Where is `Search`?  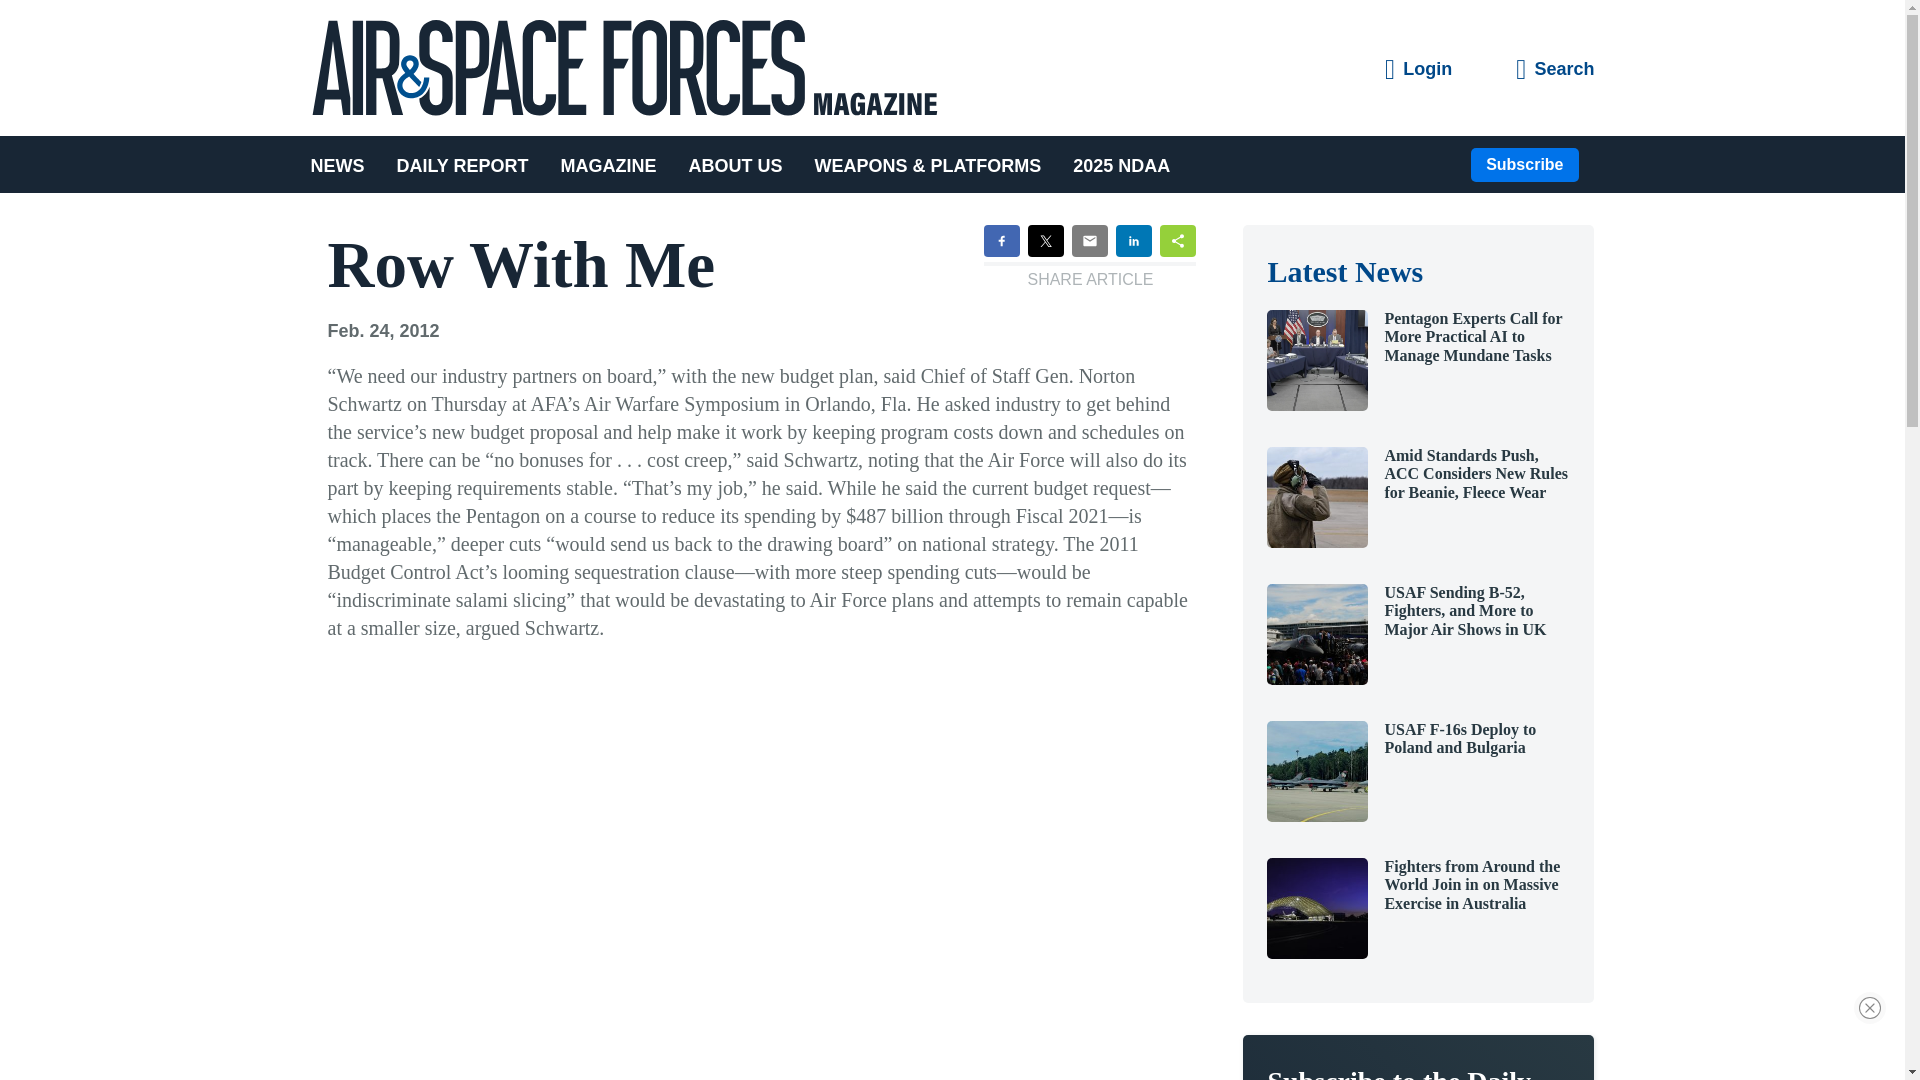
Search is located at coordinates (1554, 70).